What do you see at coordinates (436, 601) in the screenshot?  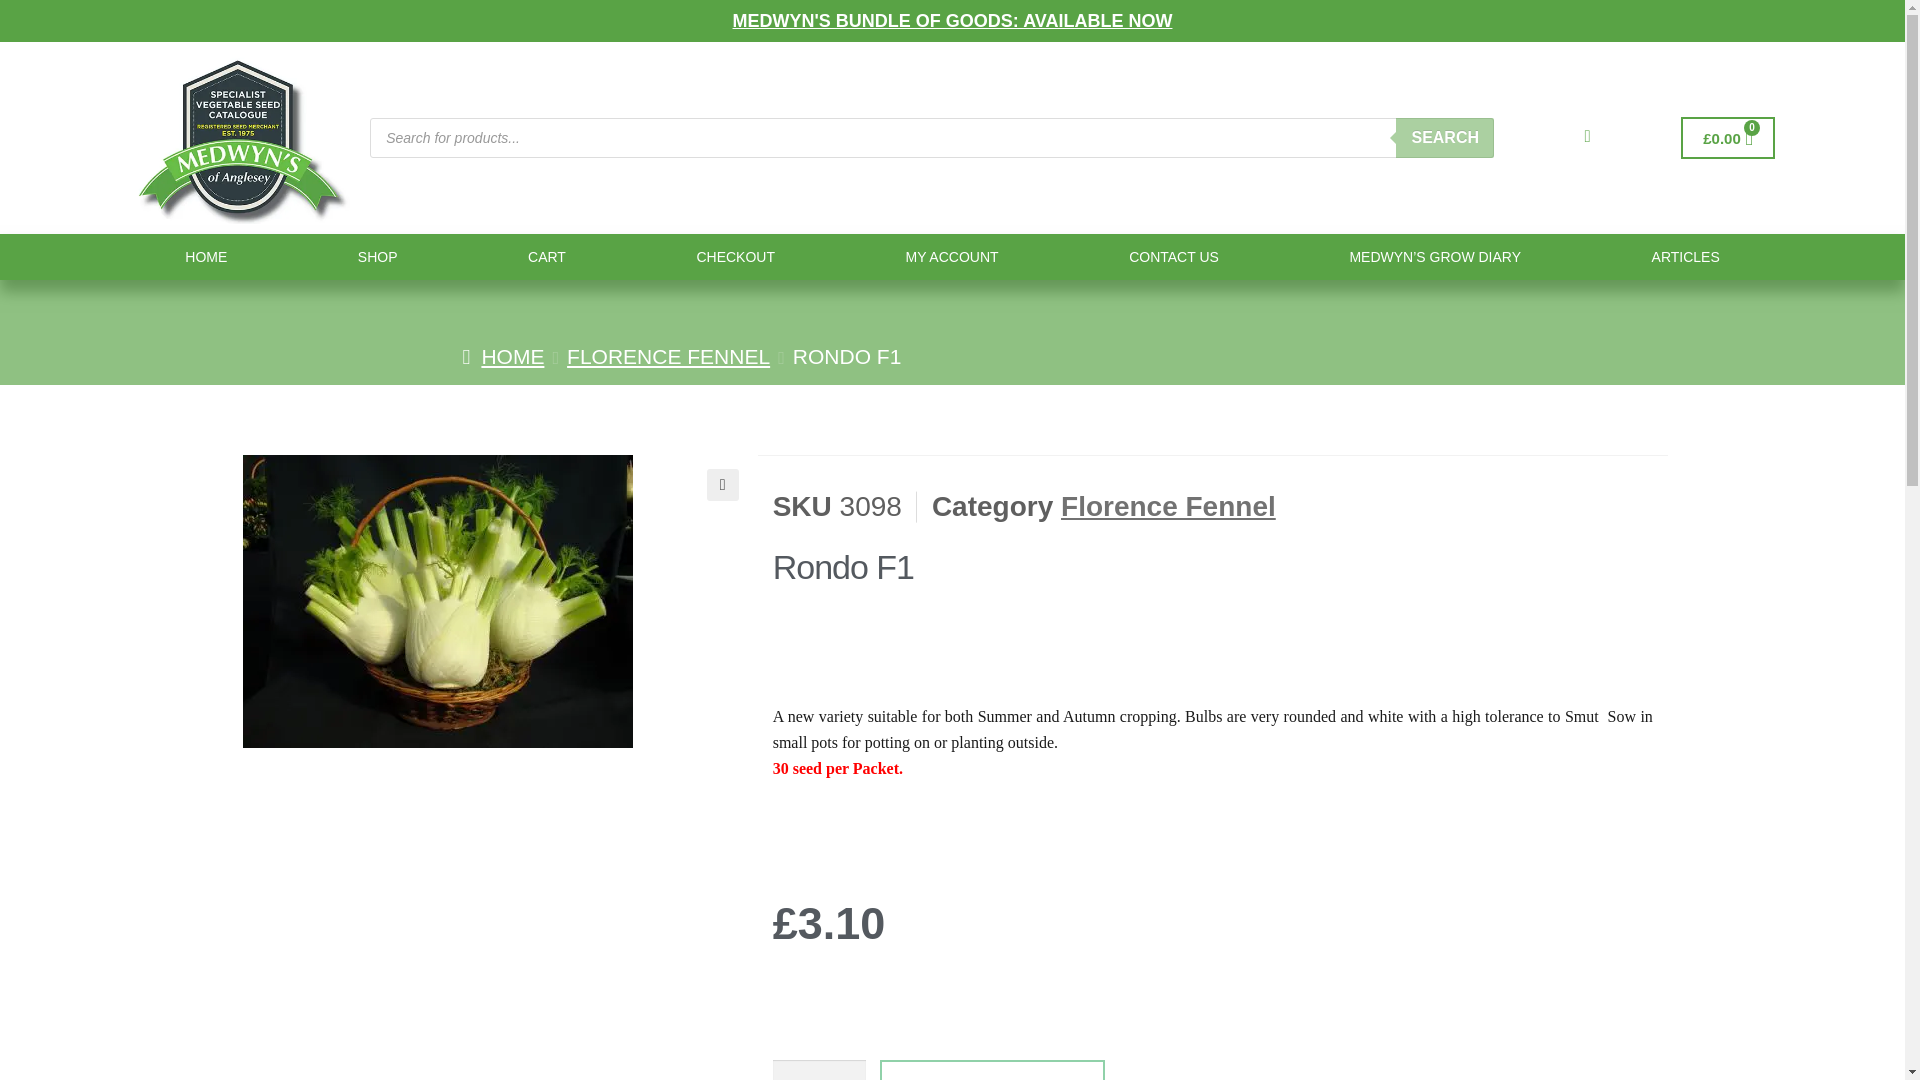 I see `Rondo F1` at bounding box center [436, 601].